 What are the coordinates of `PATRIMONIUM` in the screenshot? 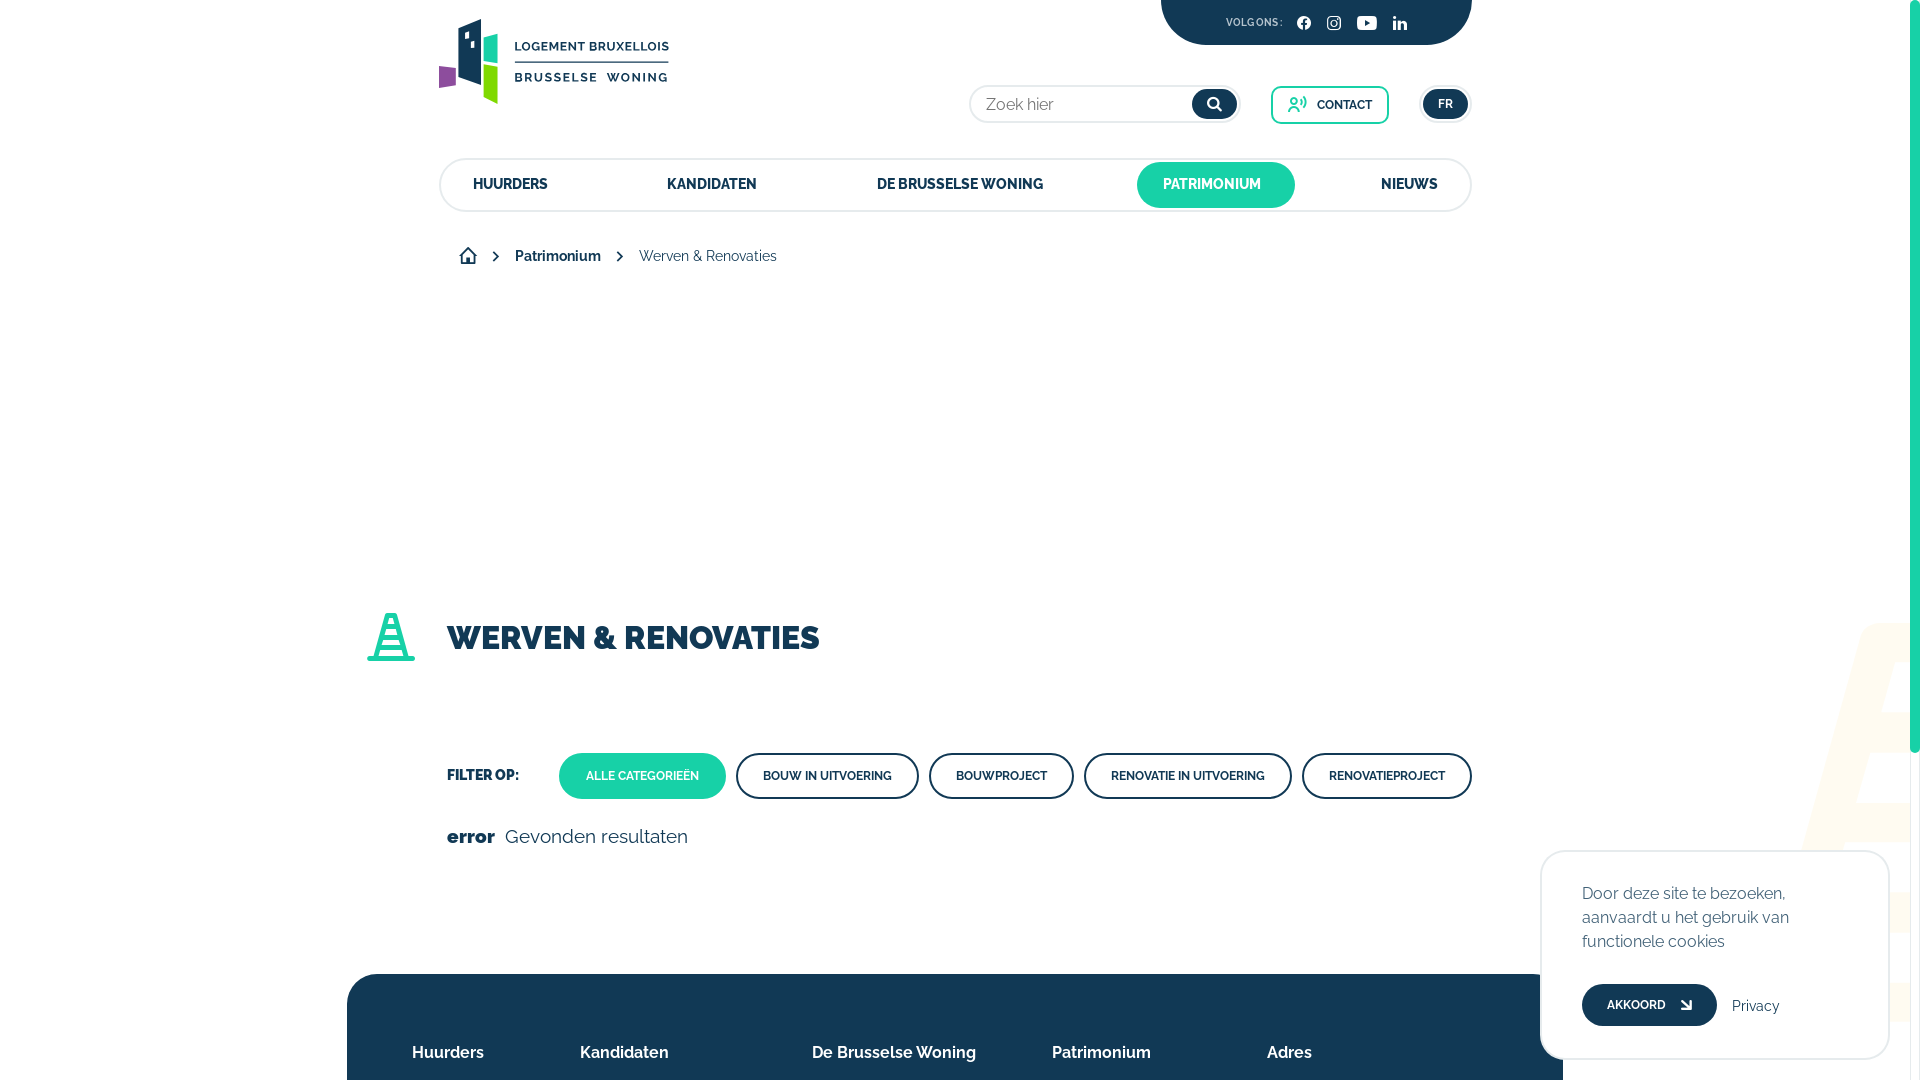 It's located at (1212, 184).